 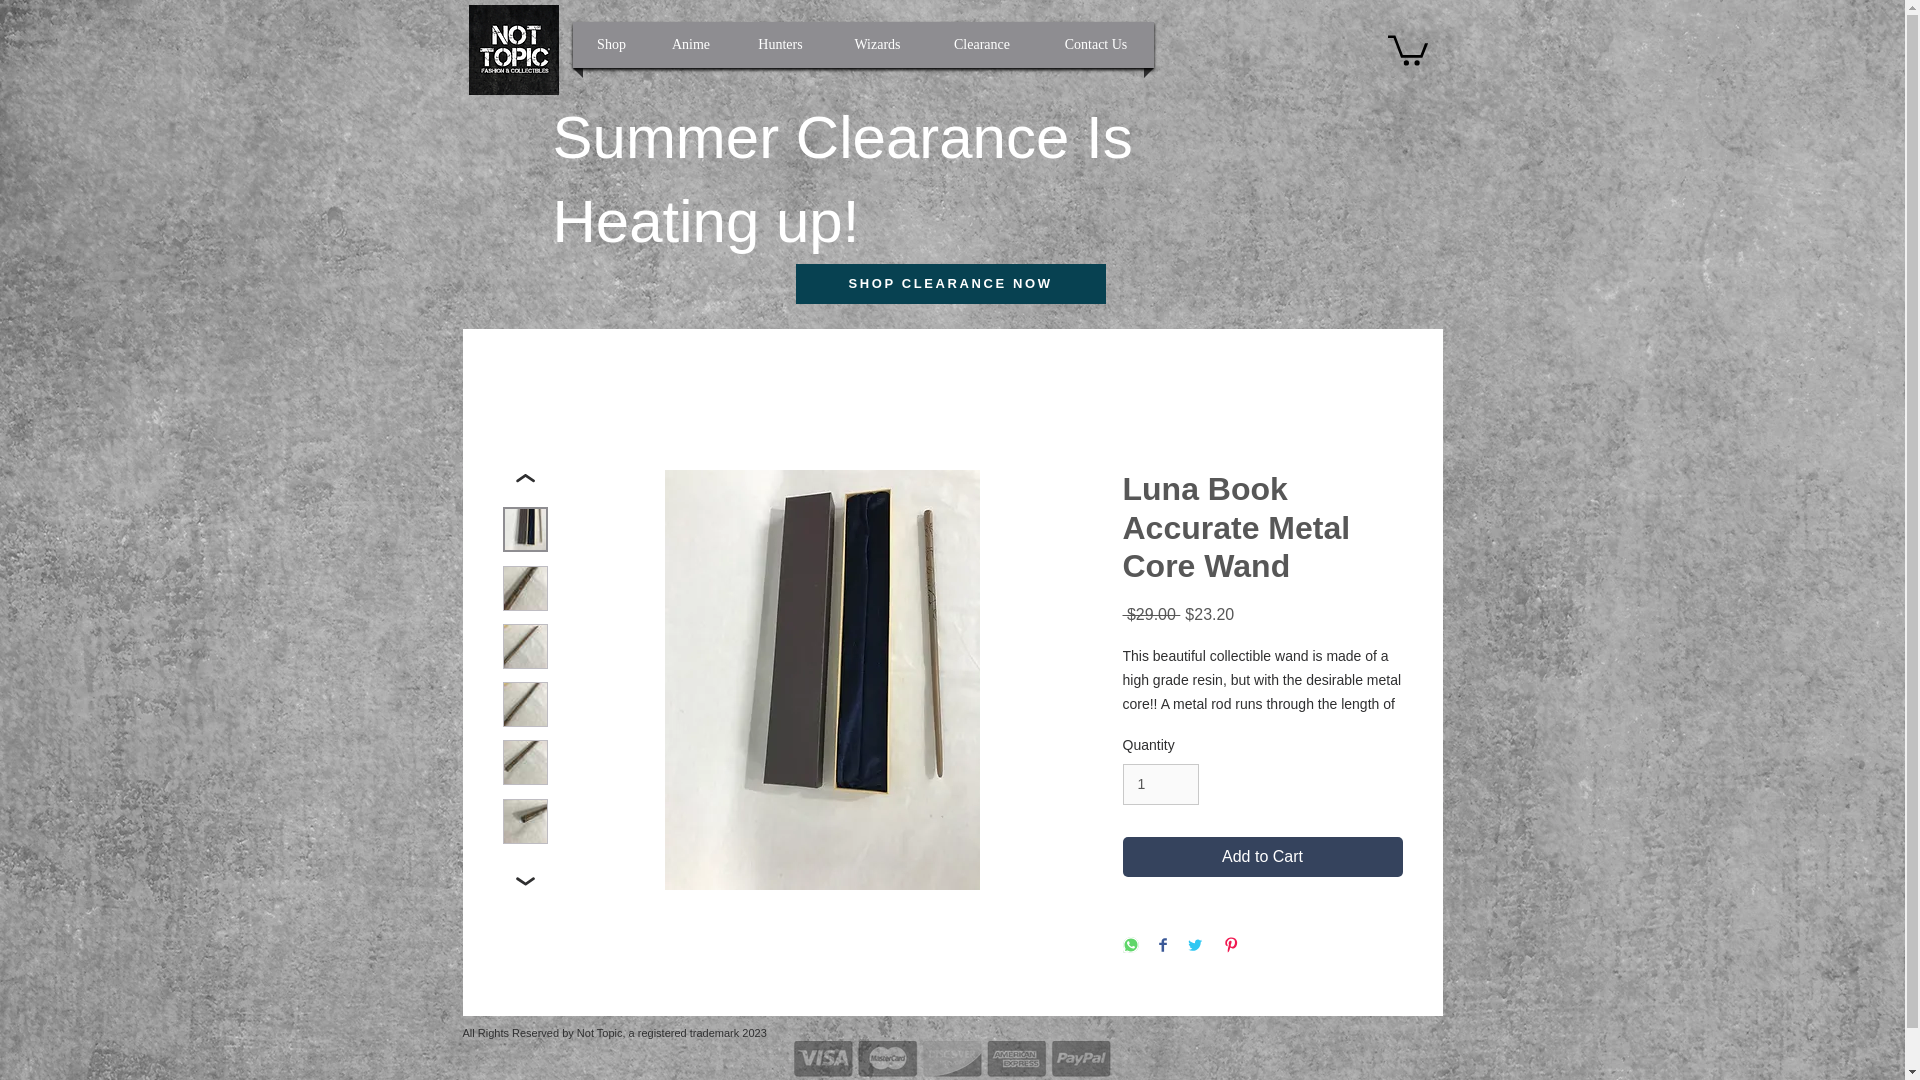 What do you see at coordinates (950, 283) in the screenshot?
I see `SHOP CLEARANCE NOW` at bounding box center [950, 283].